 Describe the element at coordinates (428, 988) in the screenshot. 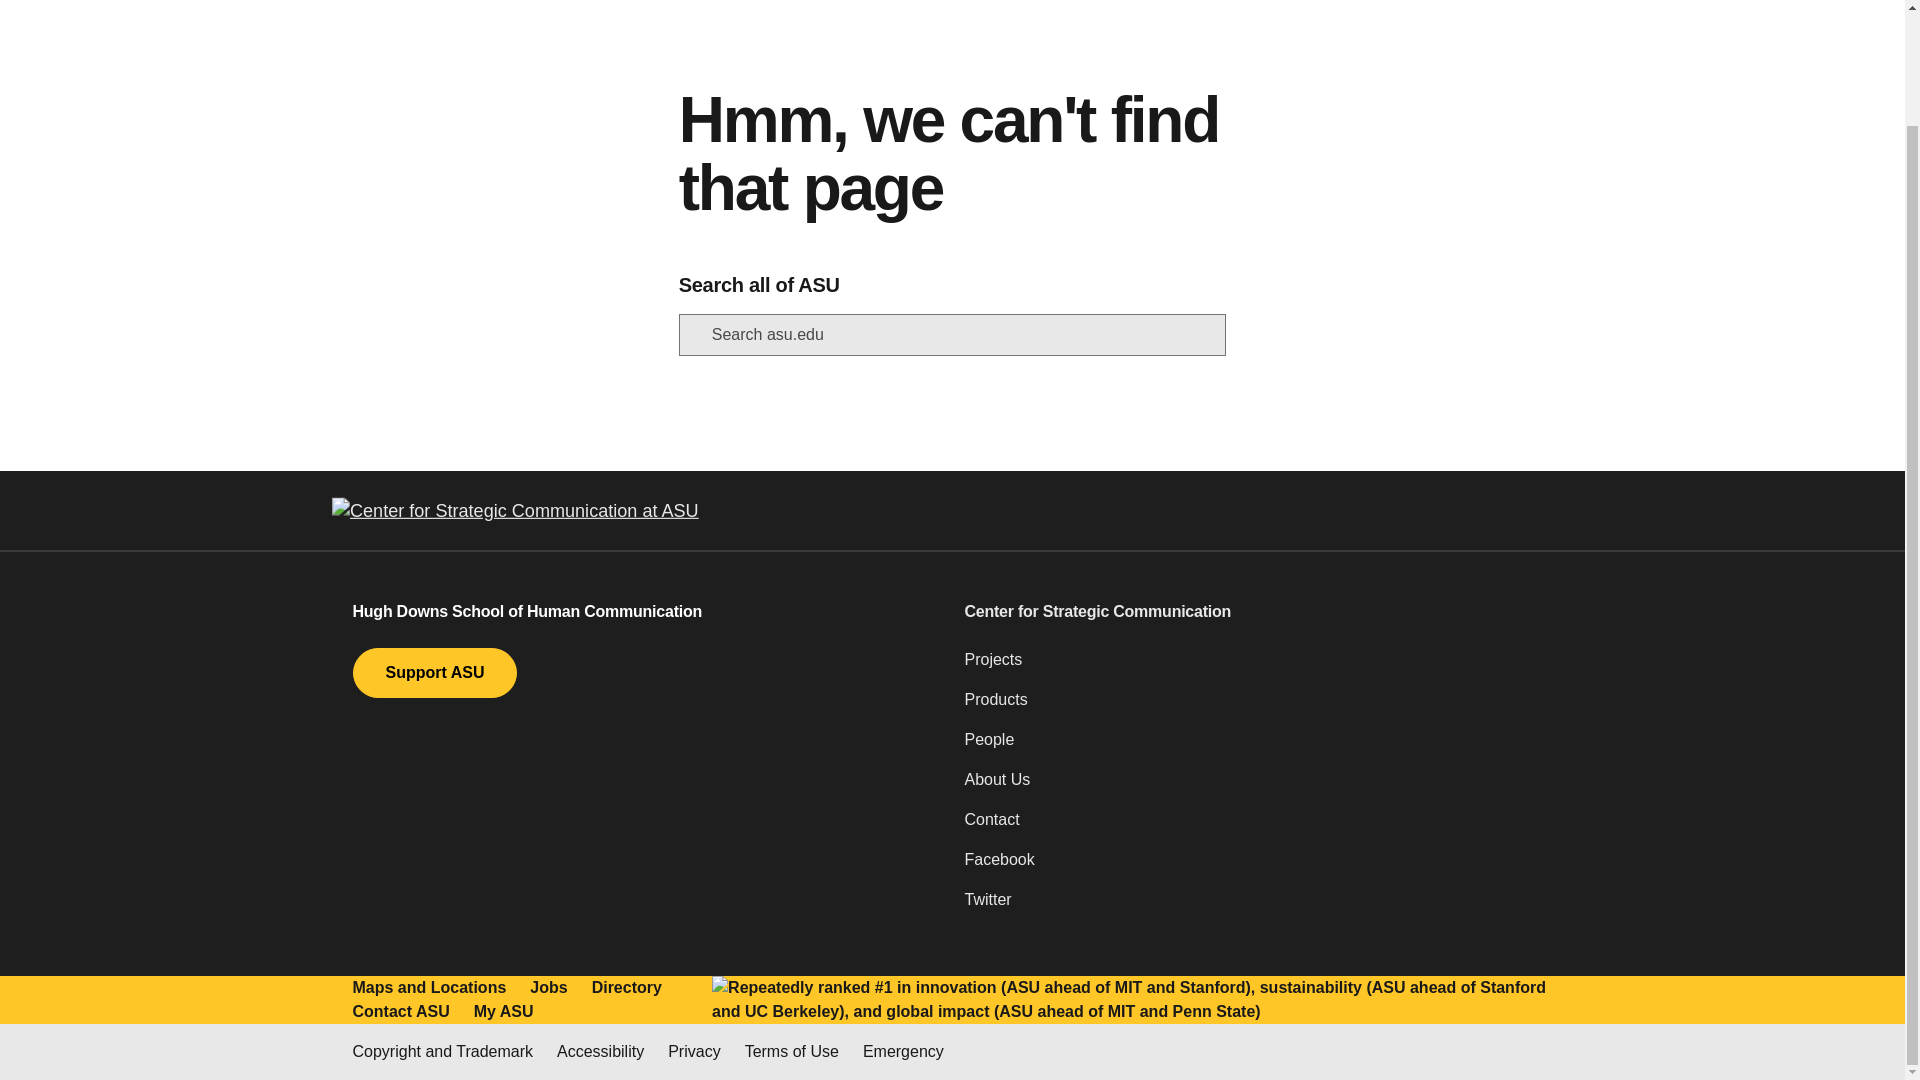

I see `Maps and Locations` at that location.